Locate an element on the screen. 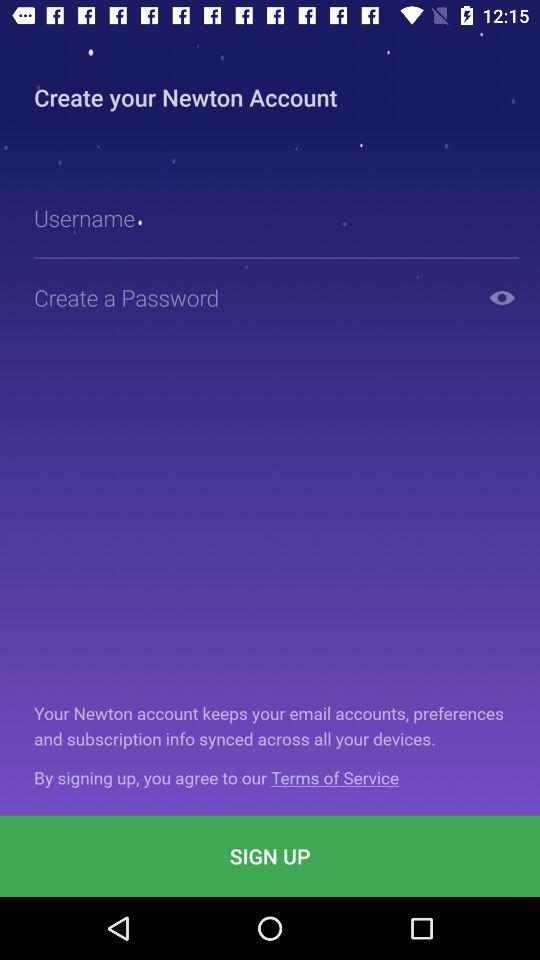  exposed password option is located at coordinates (502, 298).